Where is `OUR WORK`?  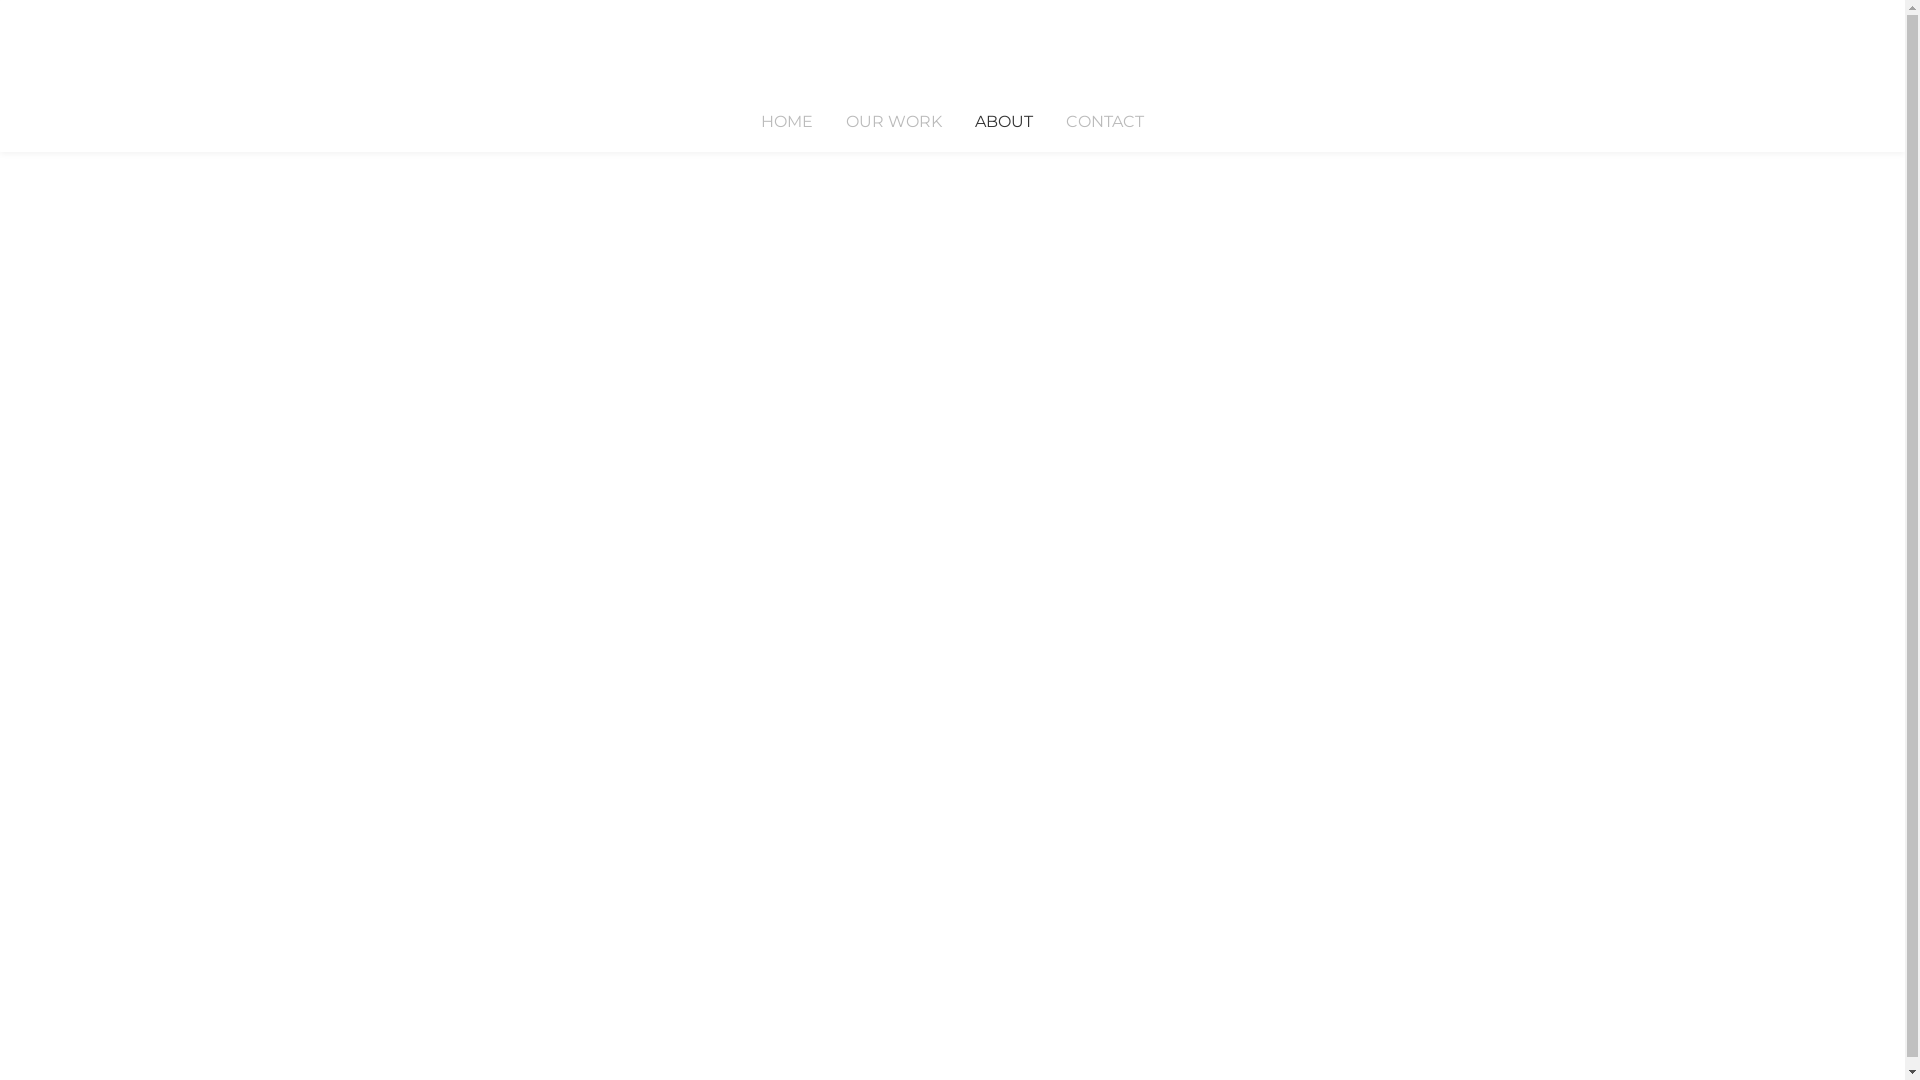
OUR WORK is located at coordinates (894, 122).